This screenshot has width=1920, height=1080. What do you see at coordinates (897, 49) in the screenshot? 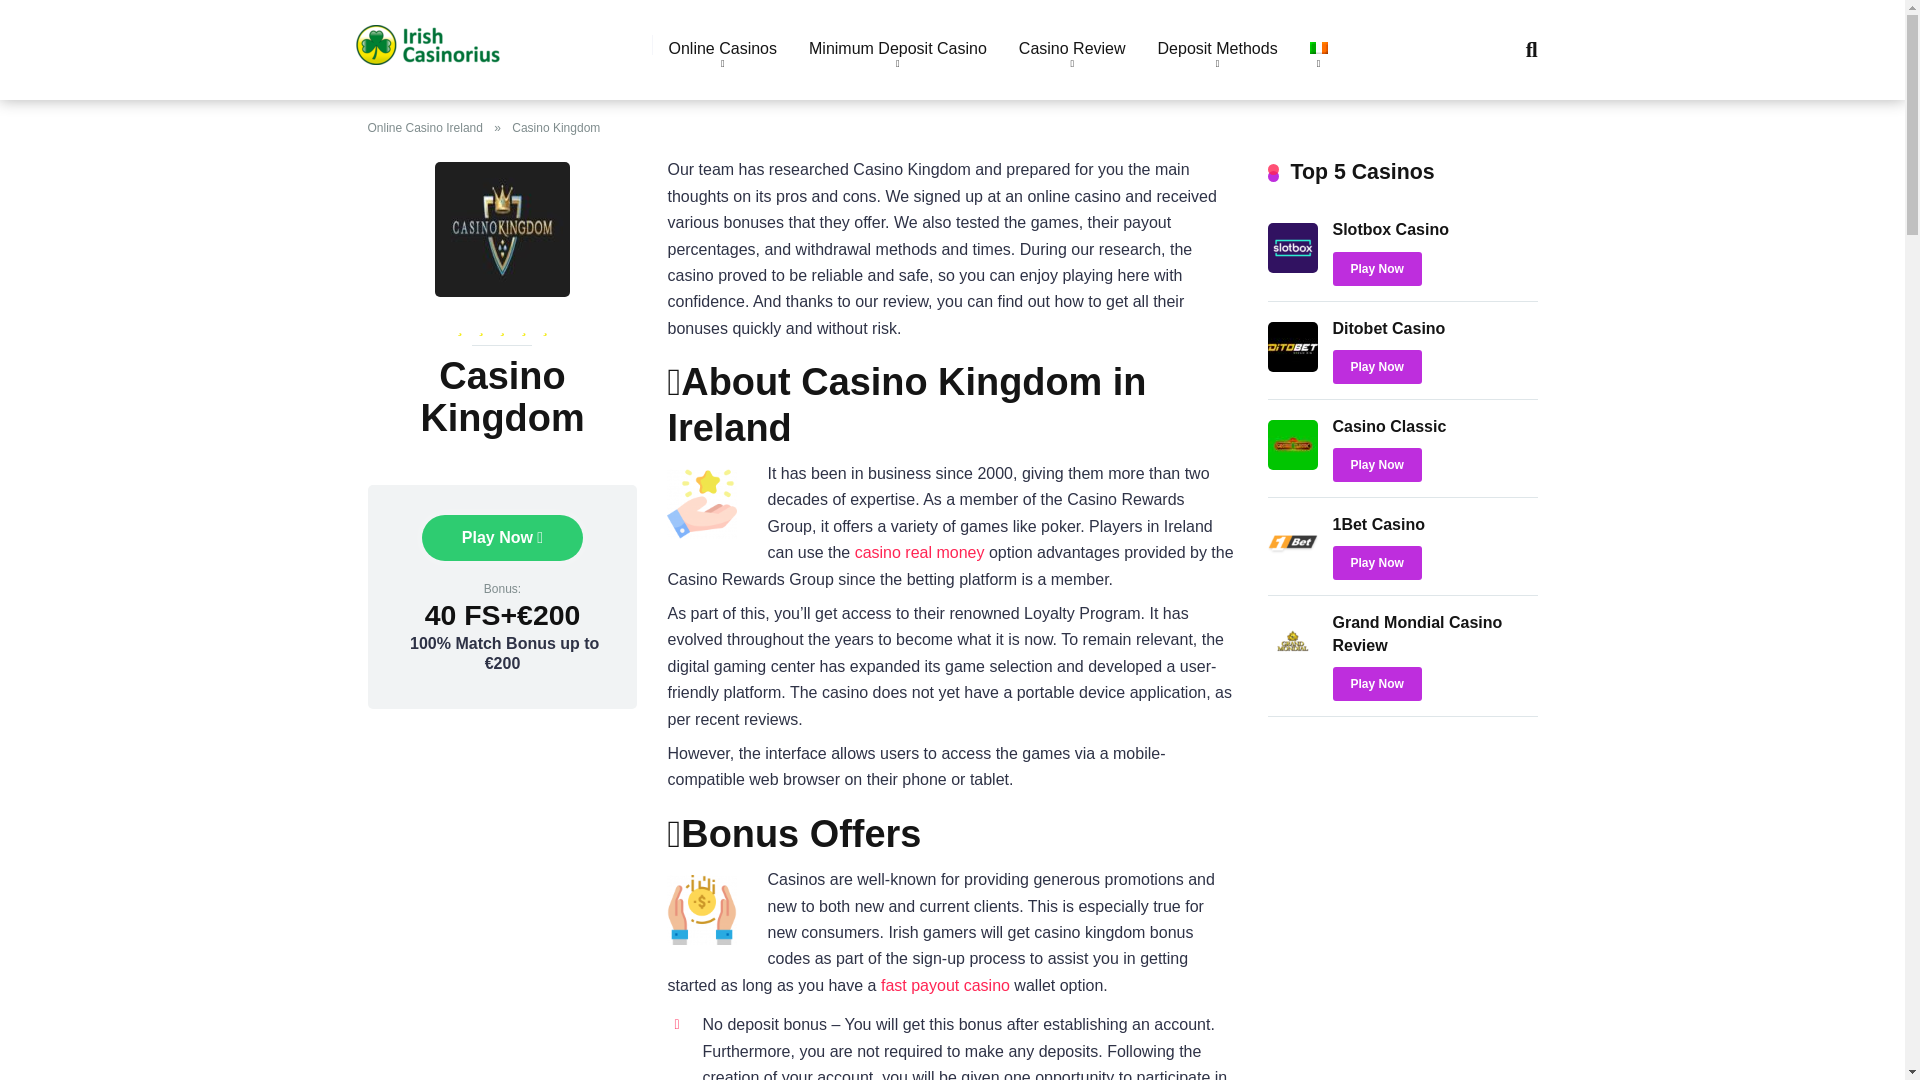
I see `Minimum Deposit Casino` at bounding box center [897, 49].